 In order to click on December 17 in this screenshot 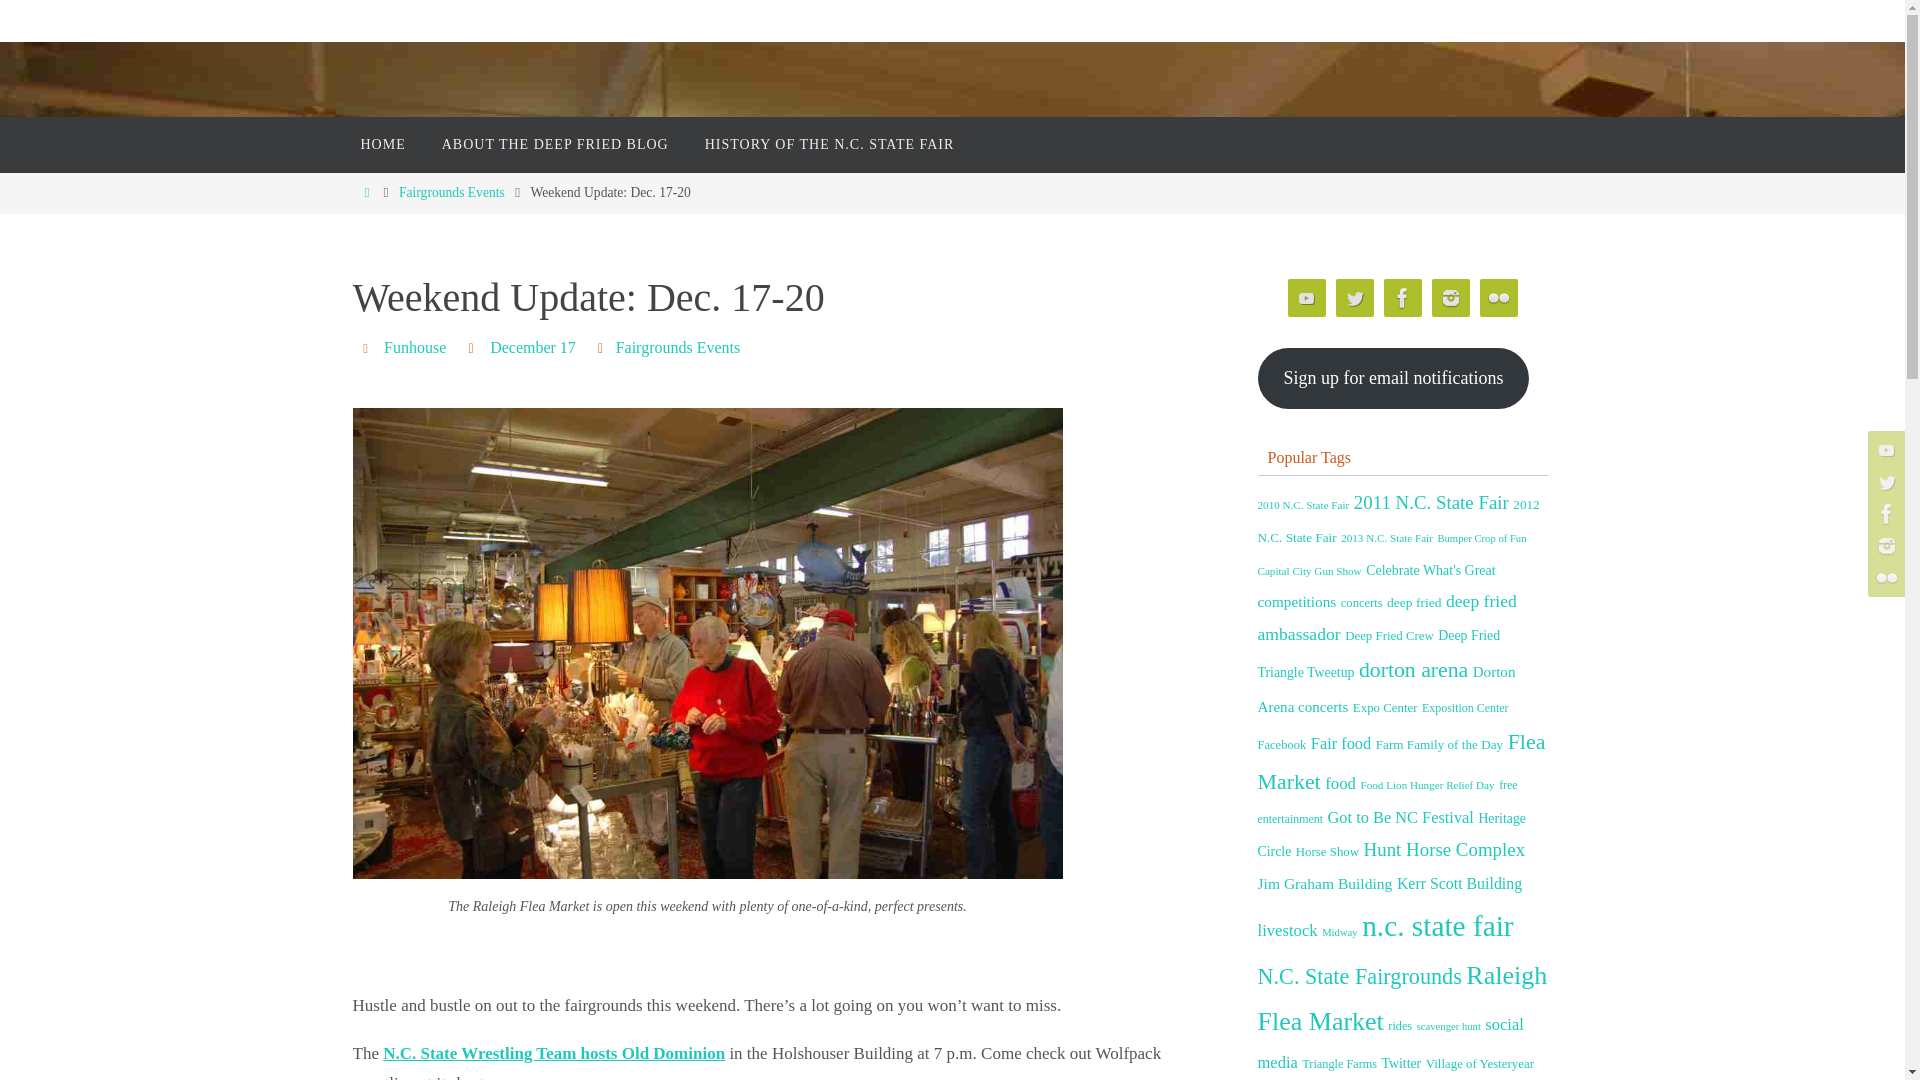, I will do `click(532, 348)`.